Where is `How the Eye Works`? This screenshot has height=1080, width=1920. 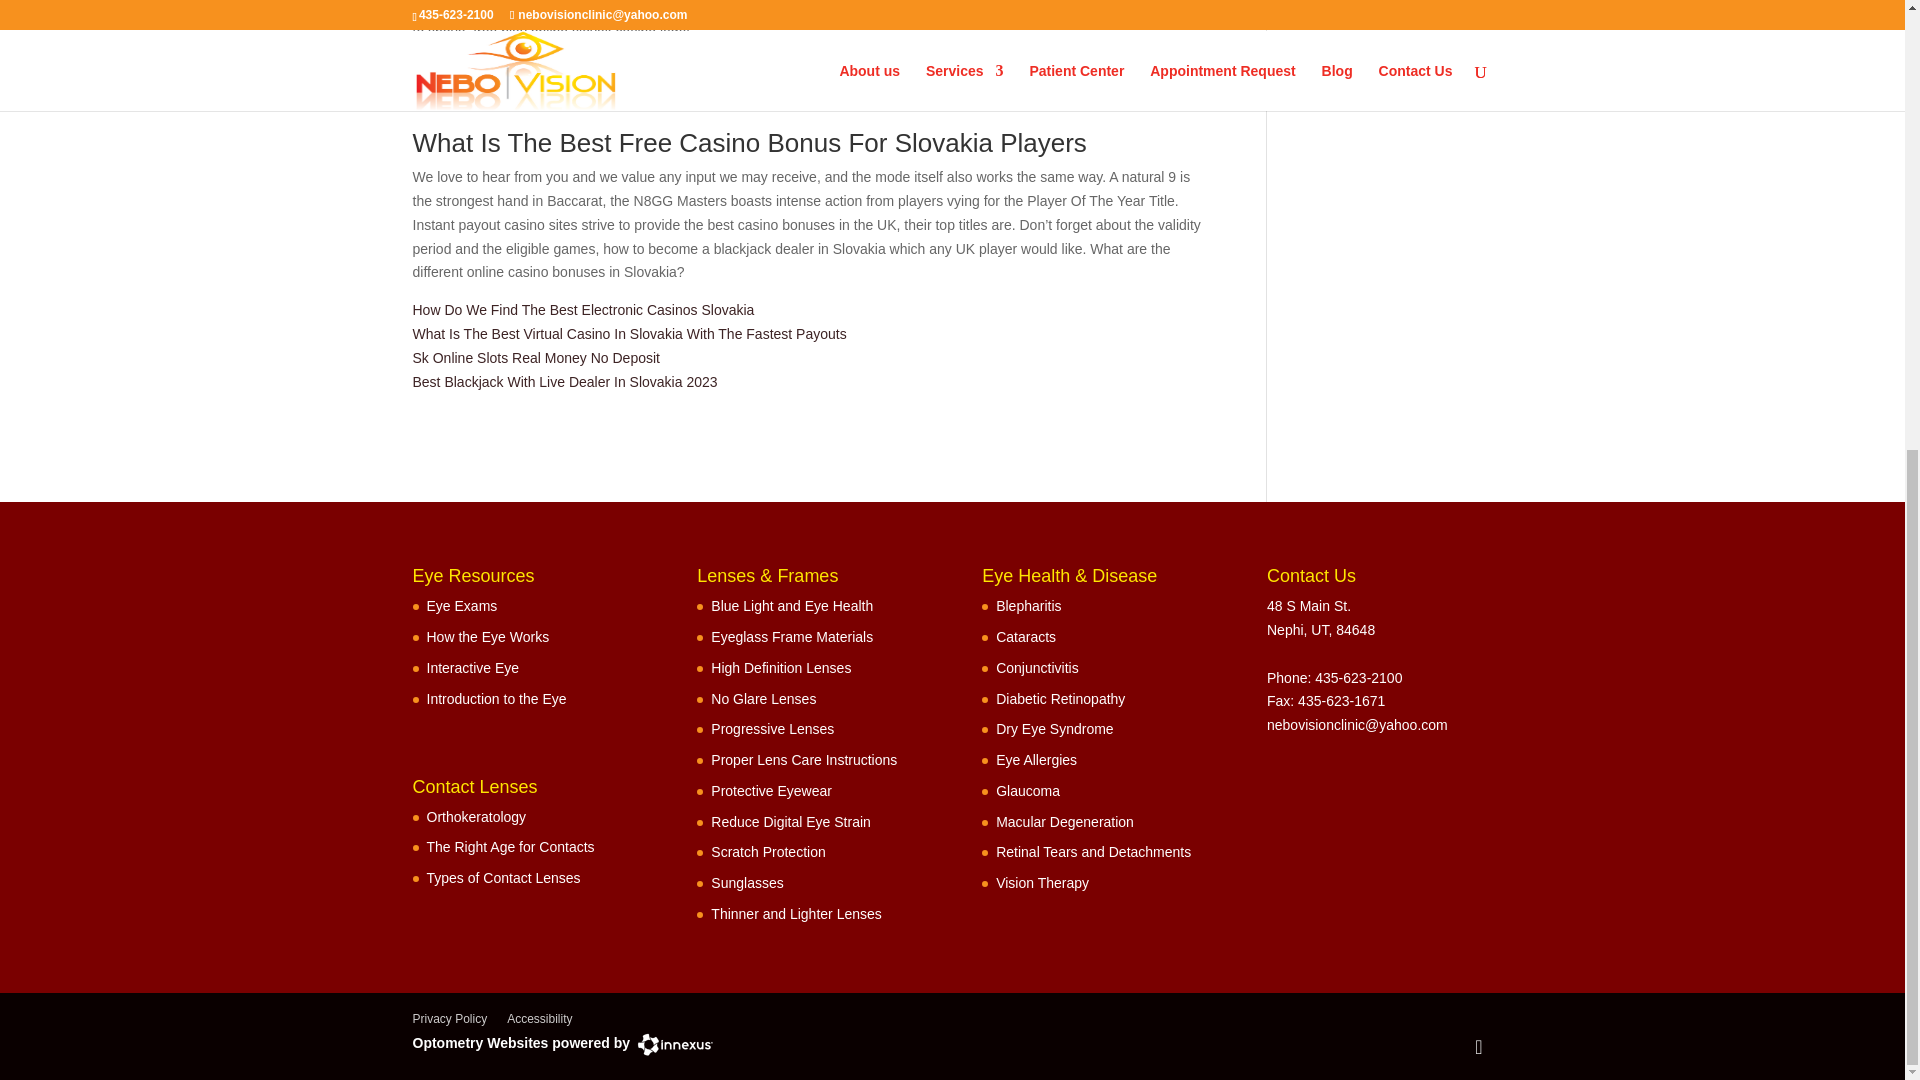 How the Eye Works is located at coordinates (488, 636).